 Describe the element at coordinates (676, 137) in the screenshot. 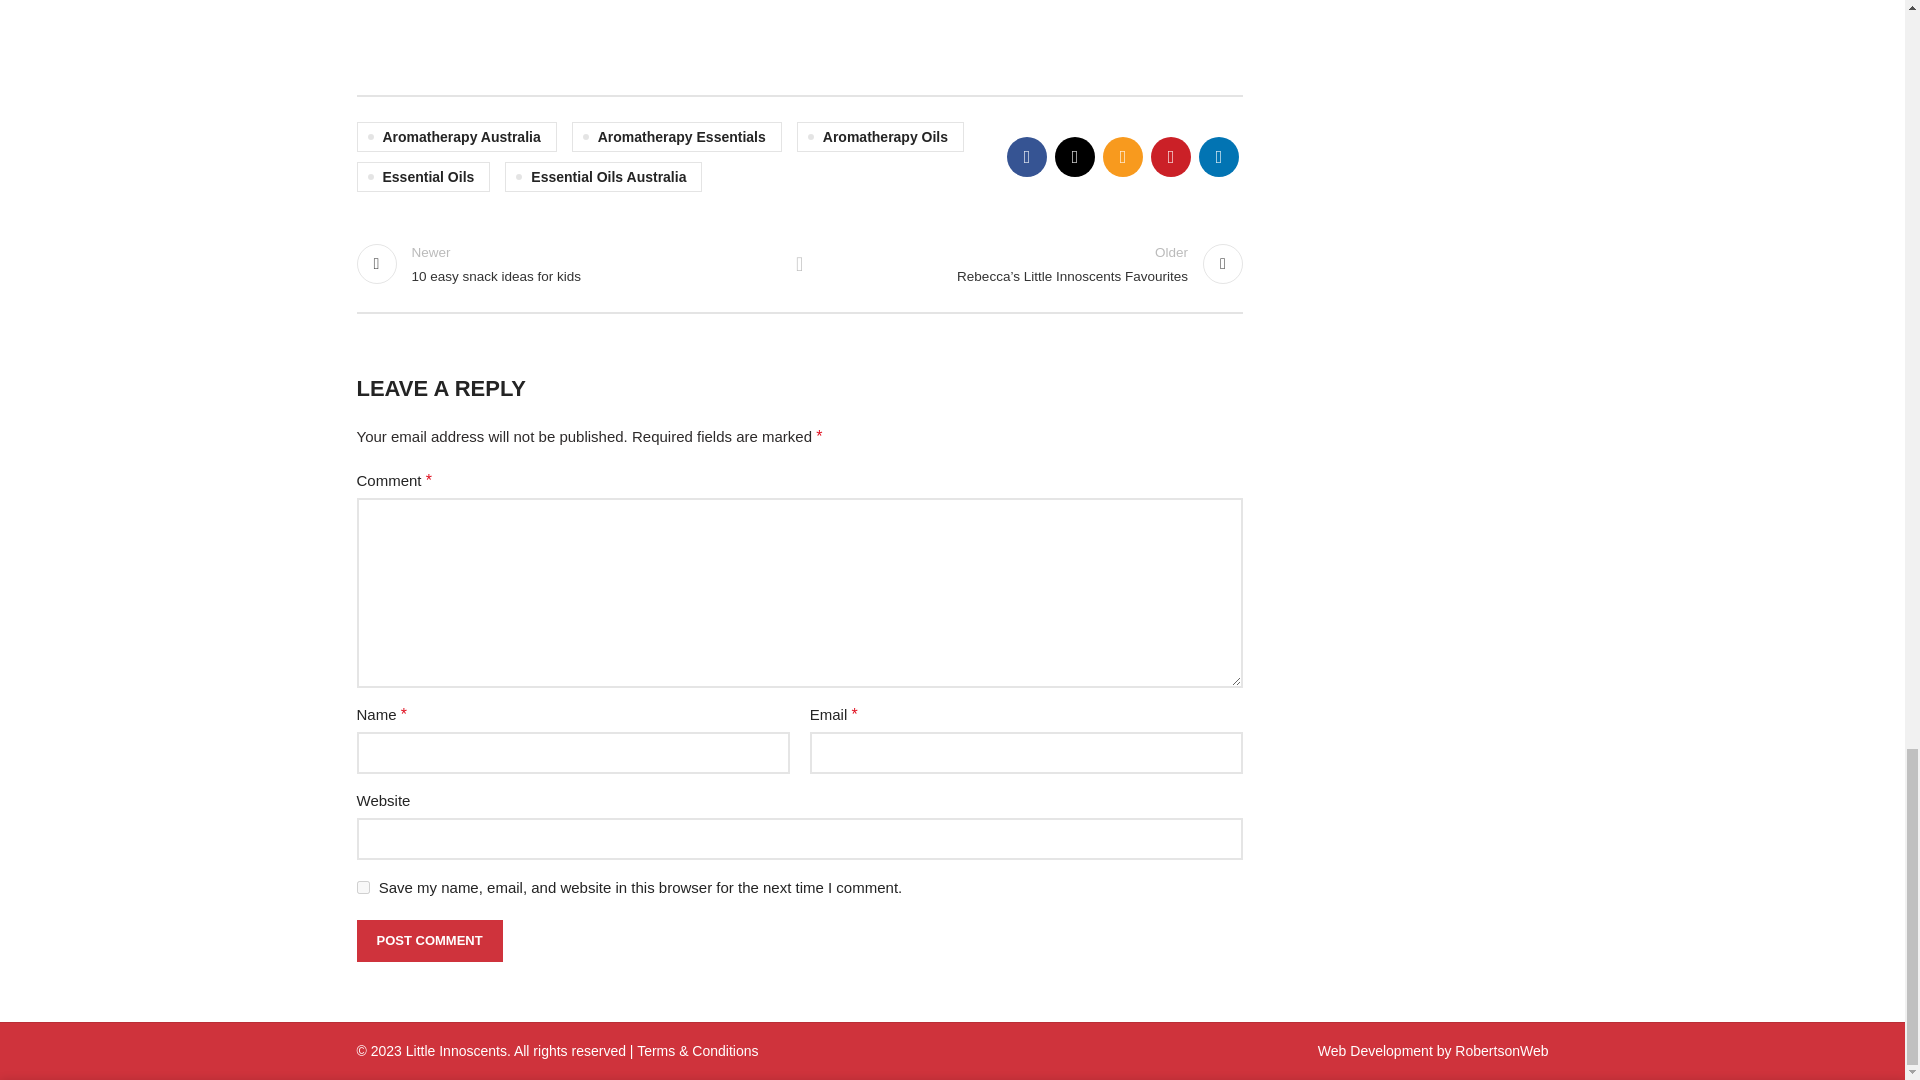

I see `Aromatherapy Essentials` at that location.